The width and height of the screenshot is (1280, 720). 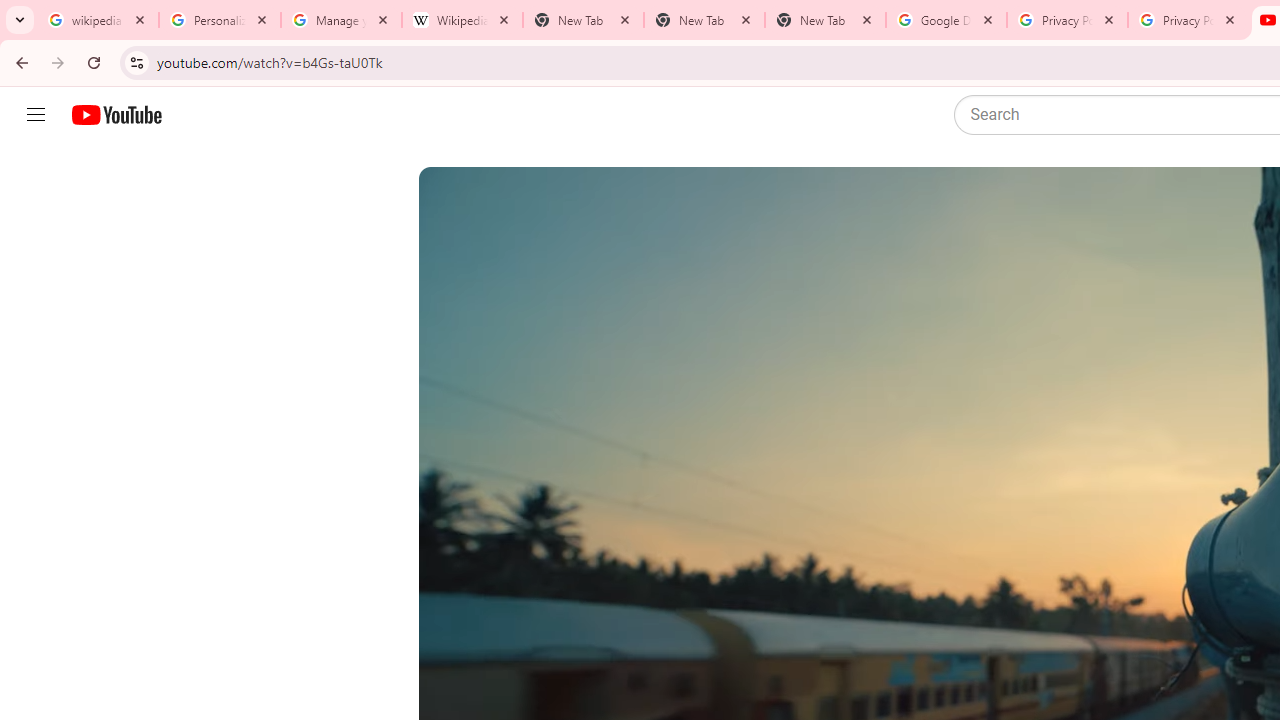 What do you see at coordinates (340, 20) in the screenshot?
I see `Manage your Location History - Google Search Help` at bounding box center [340, 20].